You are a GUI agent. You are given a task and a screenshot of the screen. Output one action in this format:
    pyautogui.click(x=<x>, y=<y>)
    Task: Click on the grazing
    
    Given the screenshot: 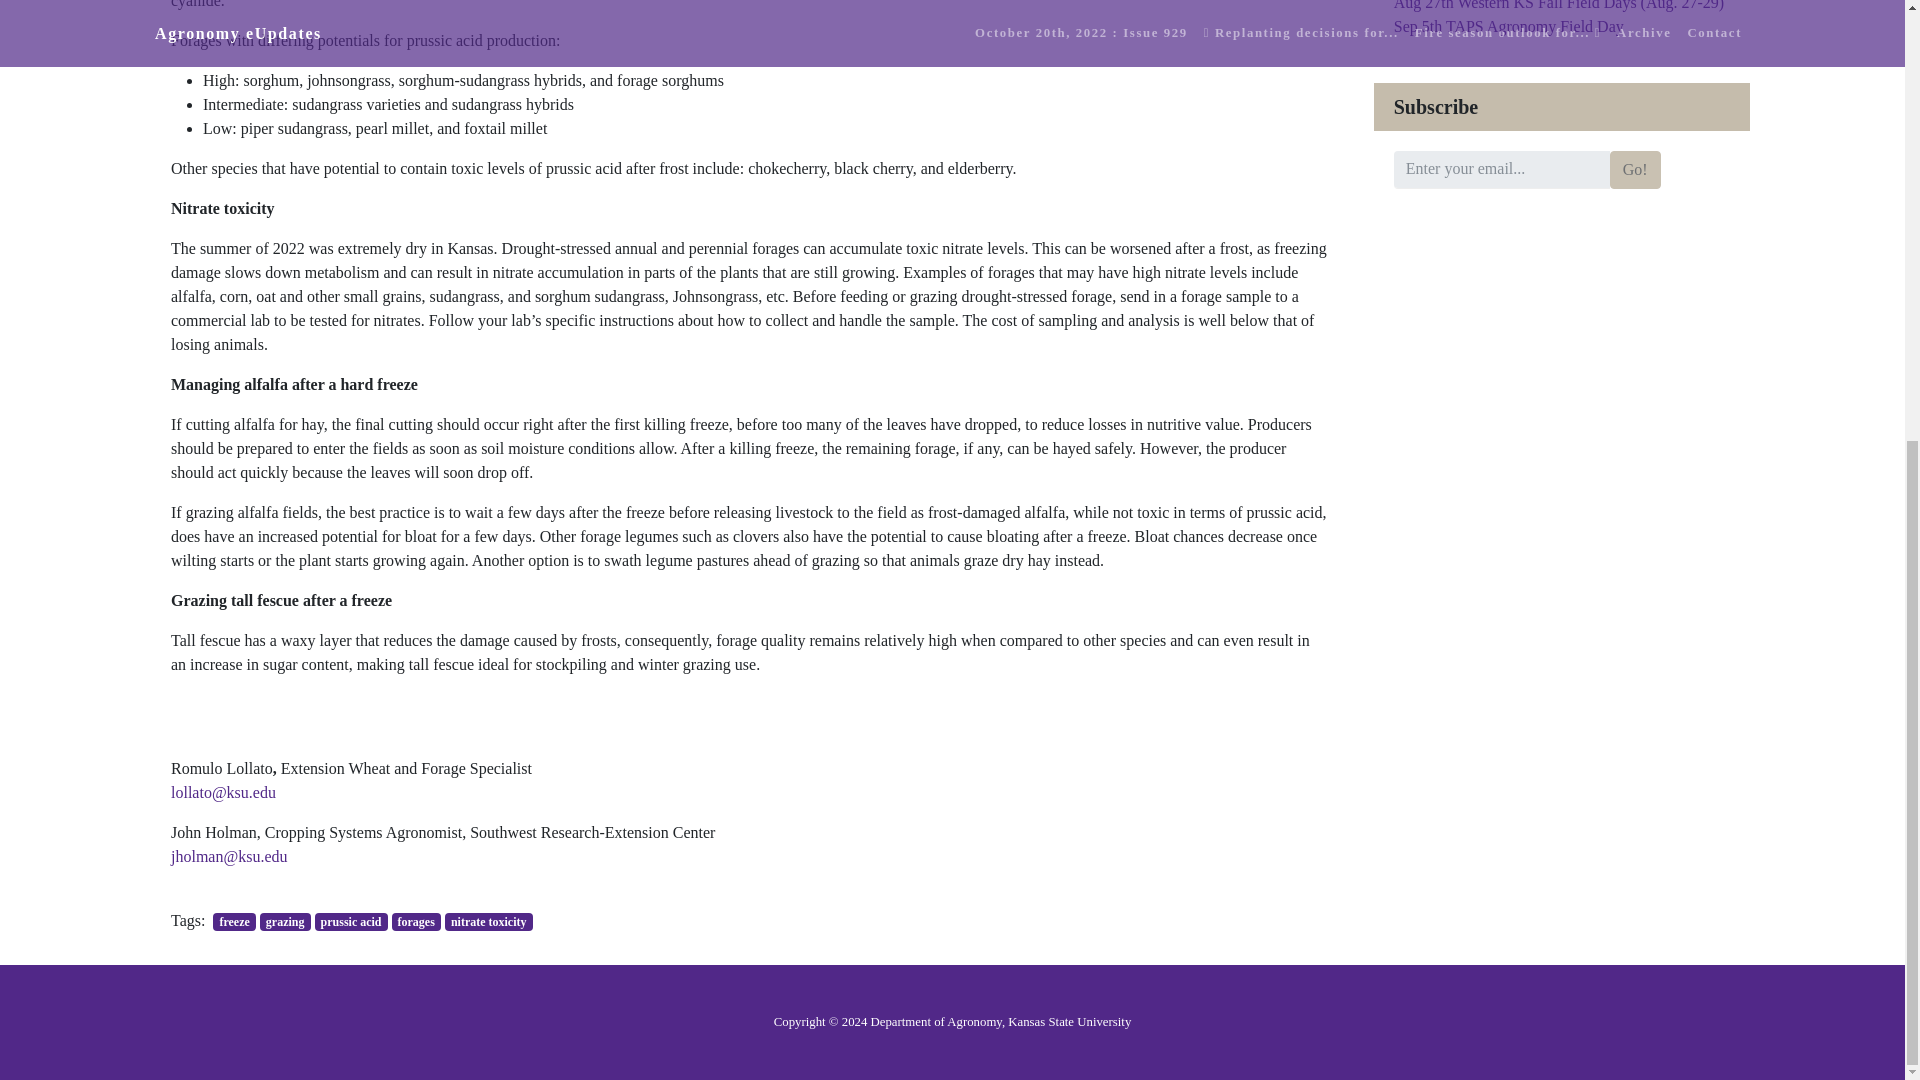 What is the action you would take?
    pyautogui.click(x=285, y=921)
    